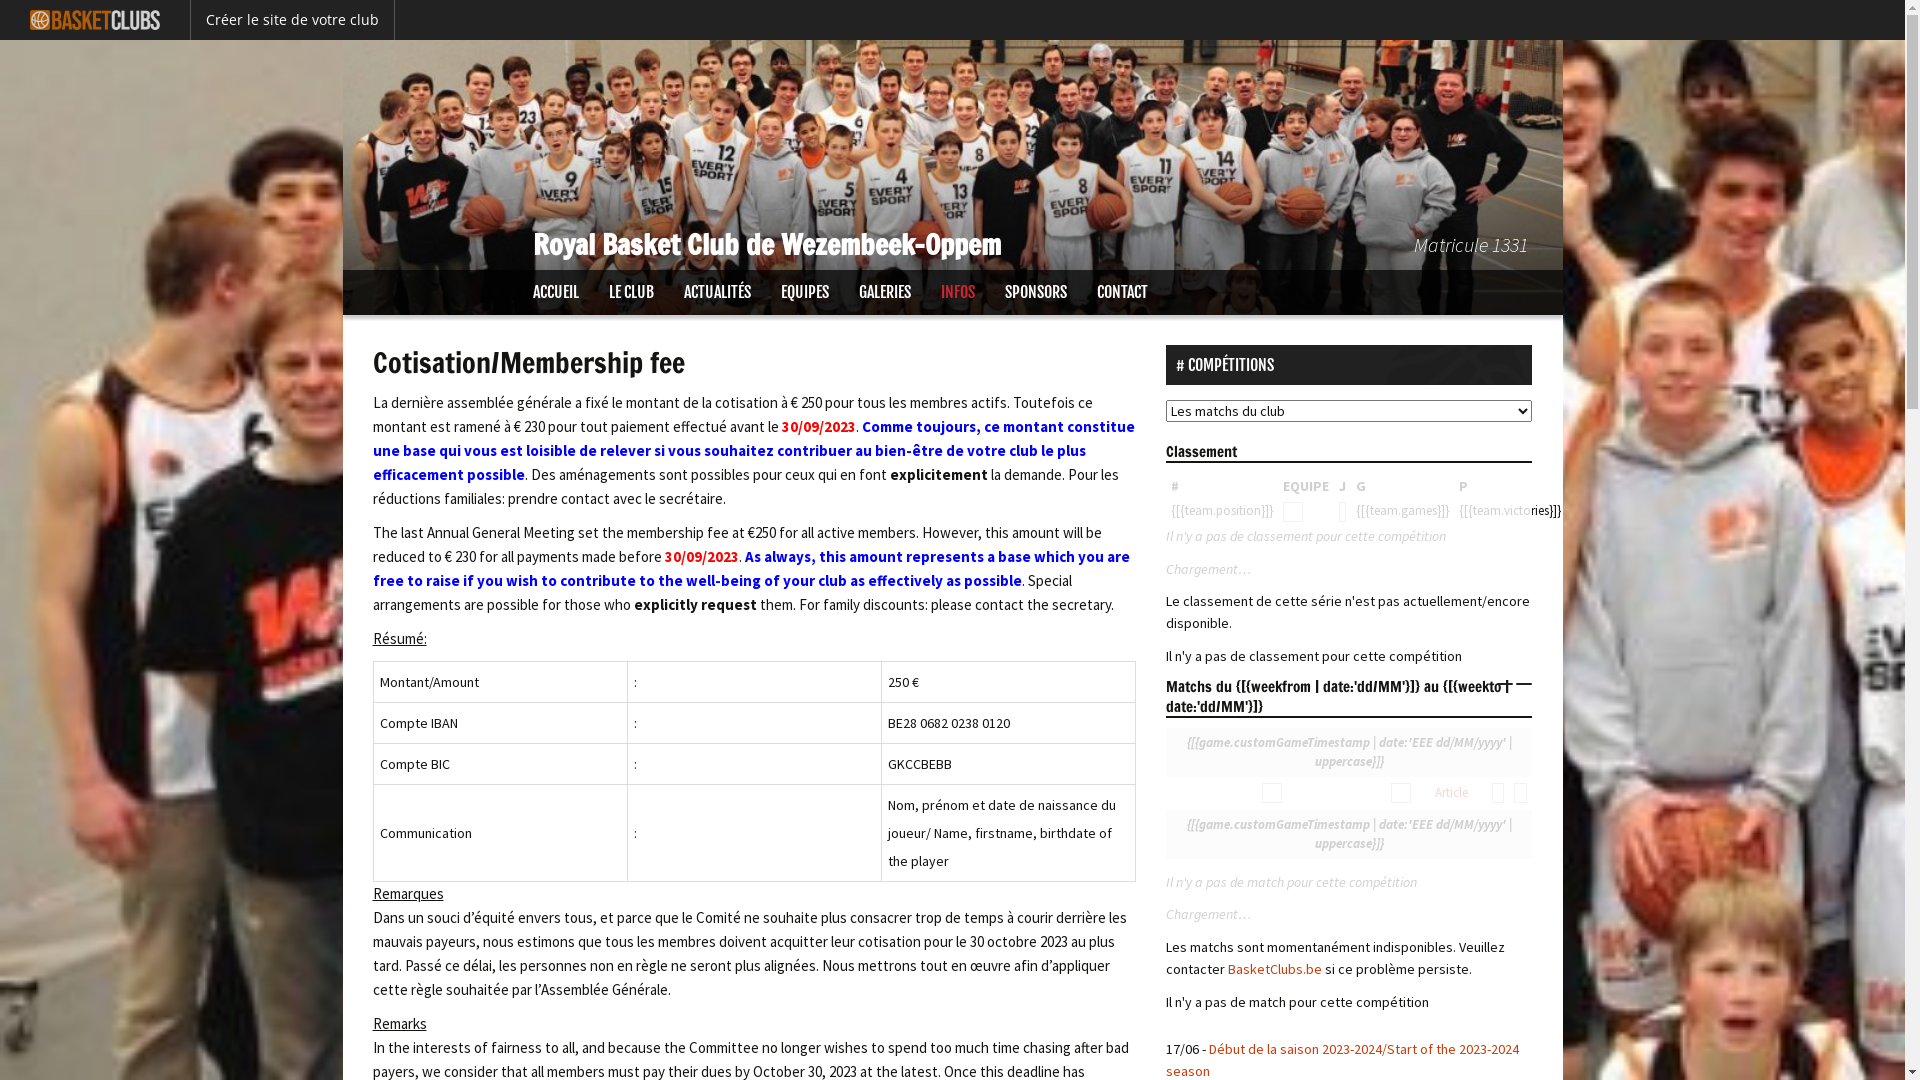 The image size is (1920, 1080). What do you see at coordinates (1452, 792) in the screenshot?
I see `Article` at bounding box center [1452, 792].